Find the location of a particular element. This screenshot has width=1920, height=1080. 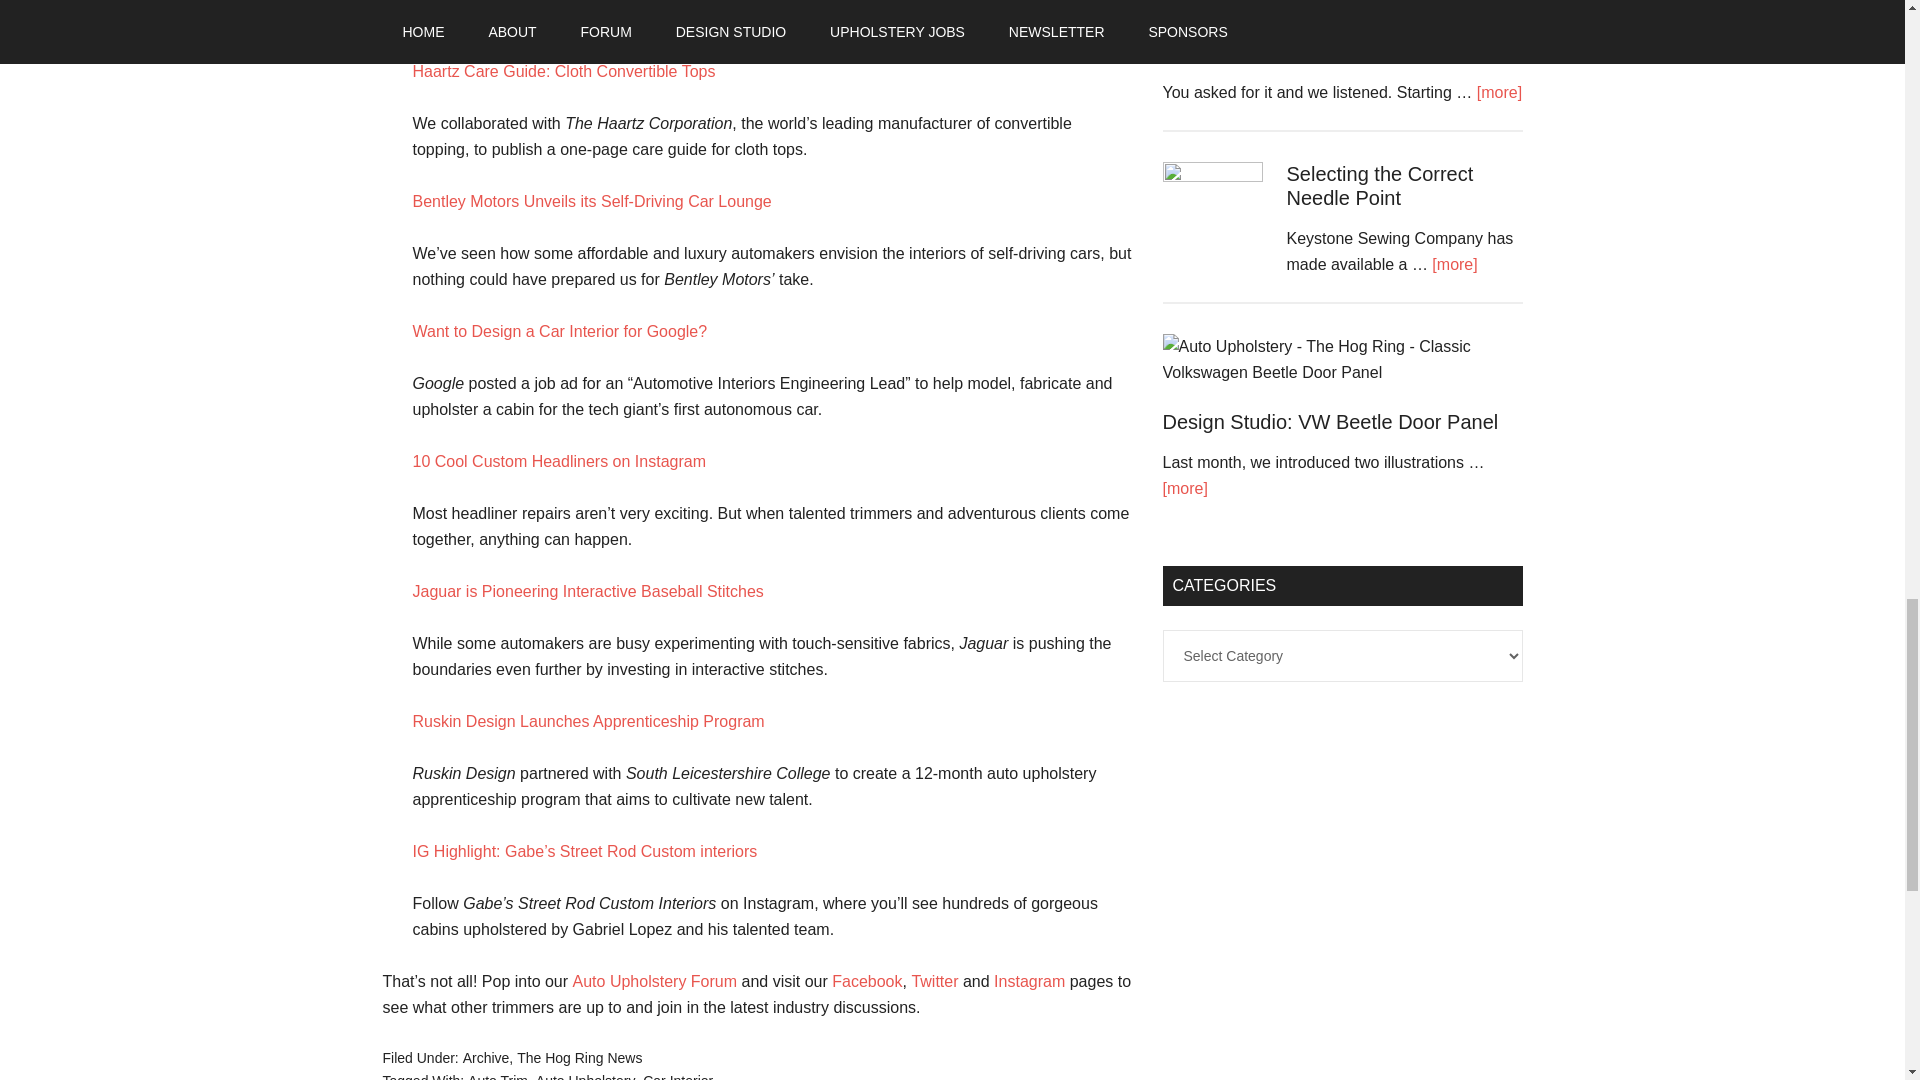

Want to Design a Car Interior for Google? is located at coordinates (559, 331).